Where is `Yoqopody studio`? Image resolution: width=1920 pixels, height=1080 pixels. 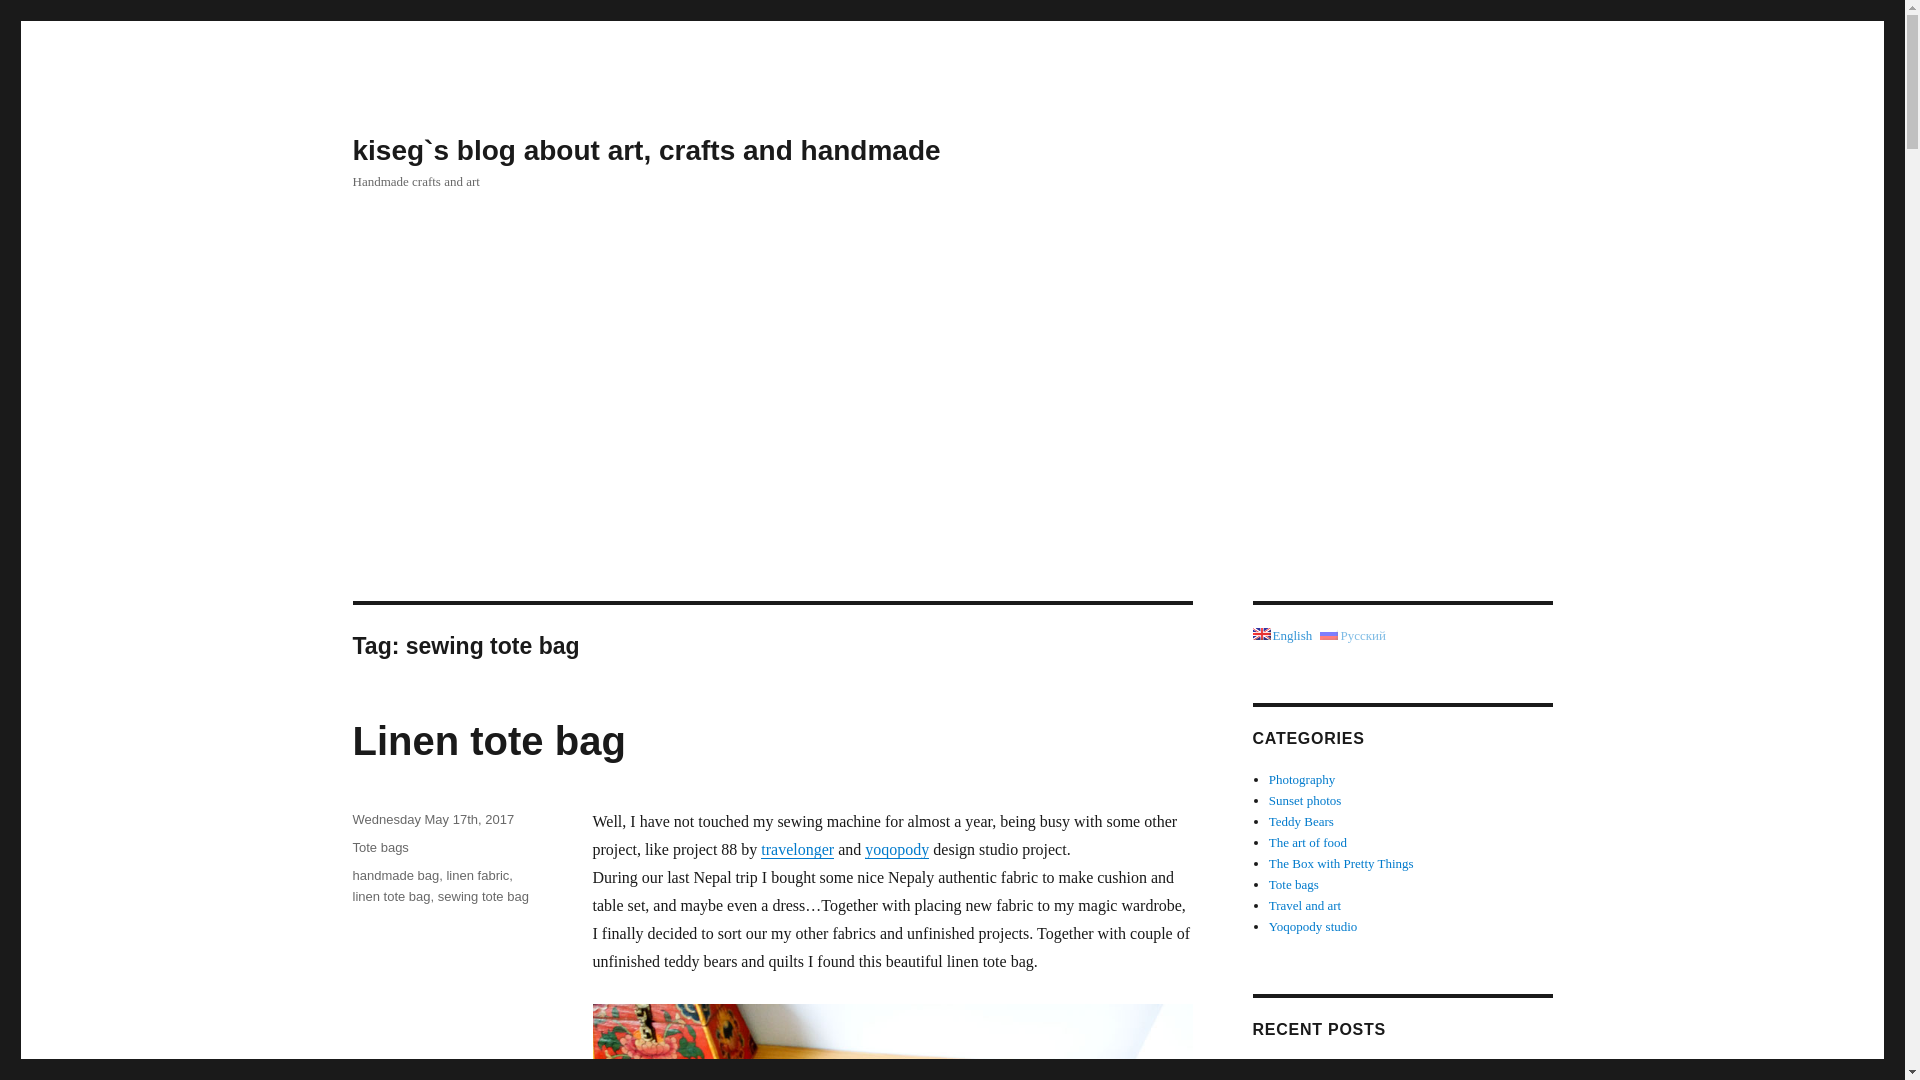 Yoqopody studio is located at coordinates (1313, 926).